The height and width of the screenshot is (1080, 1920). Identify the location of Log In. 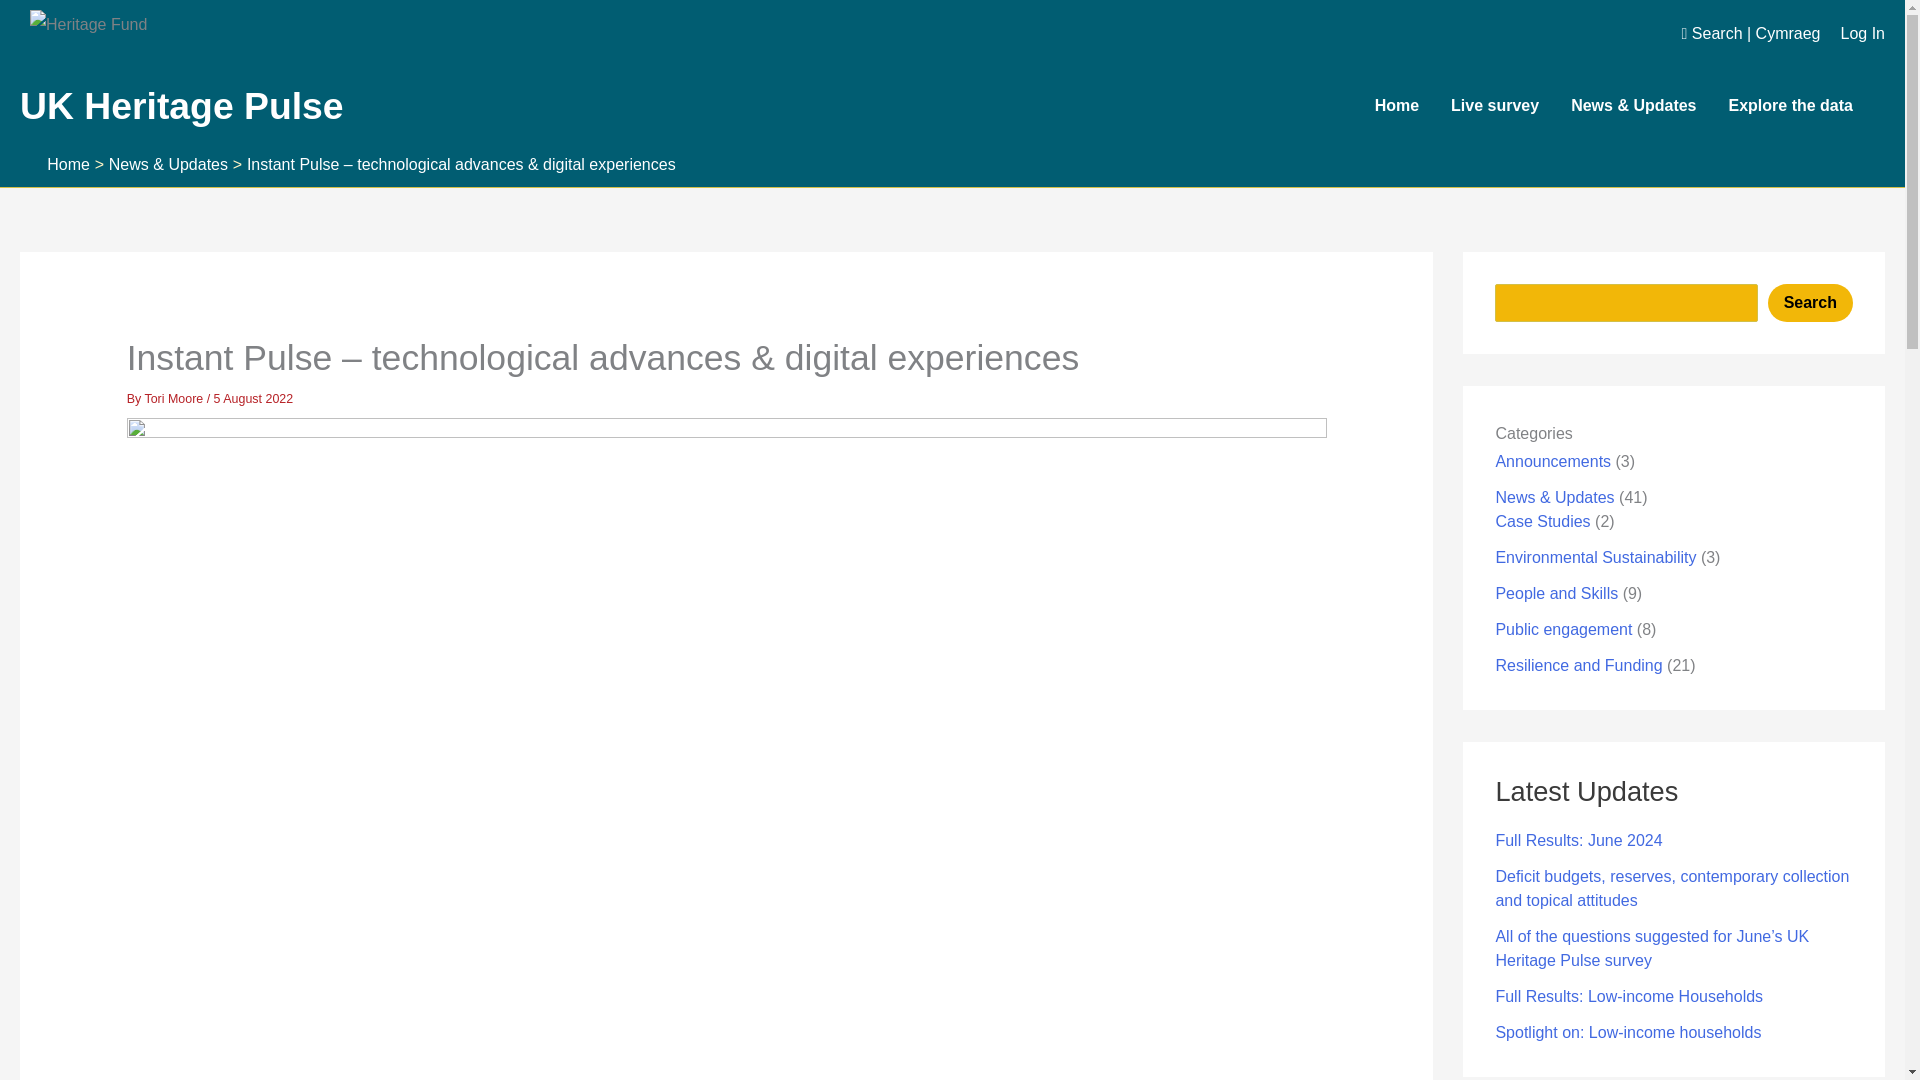
(1863, 34).